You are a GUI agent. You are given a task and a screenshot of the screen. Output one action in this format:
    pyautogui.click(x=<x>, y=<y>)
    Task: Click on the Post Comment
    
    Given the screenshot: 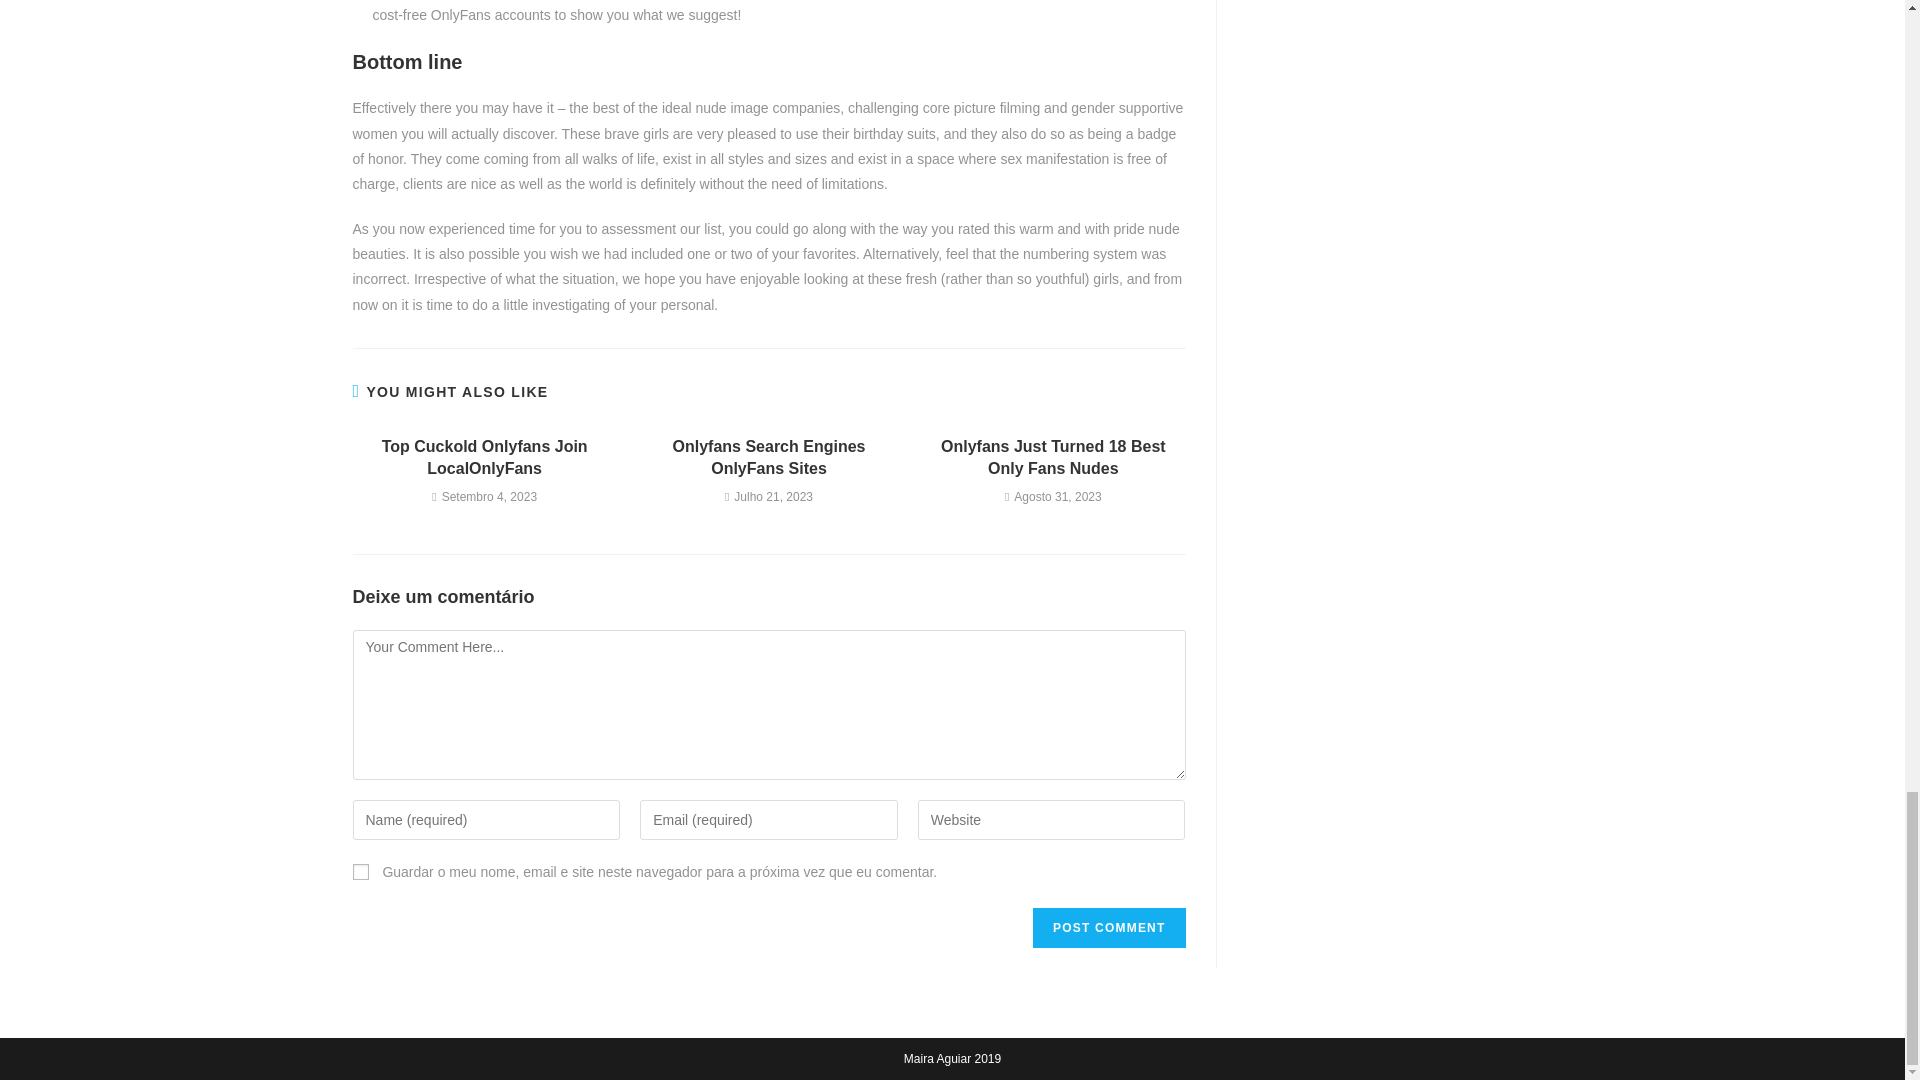 What is the action you would take?
    pyautogui.click(x=1108, y=928)
    